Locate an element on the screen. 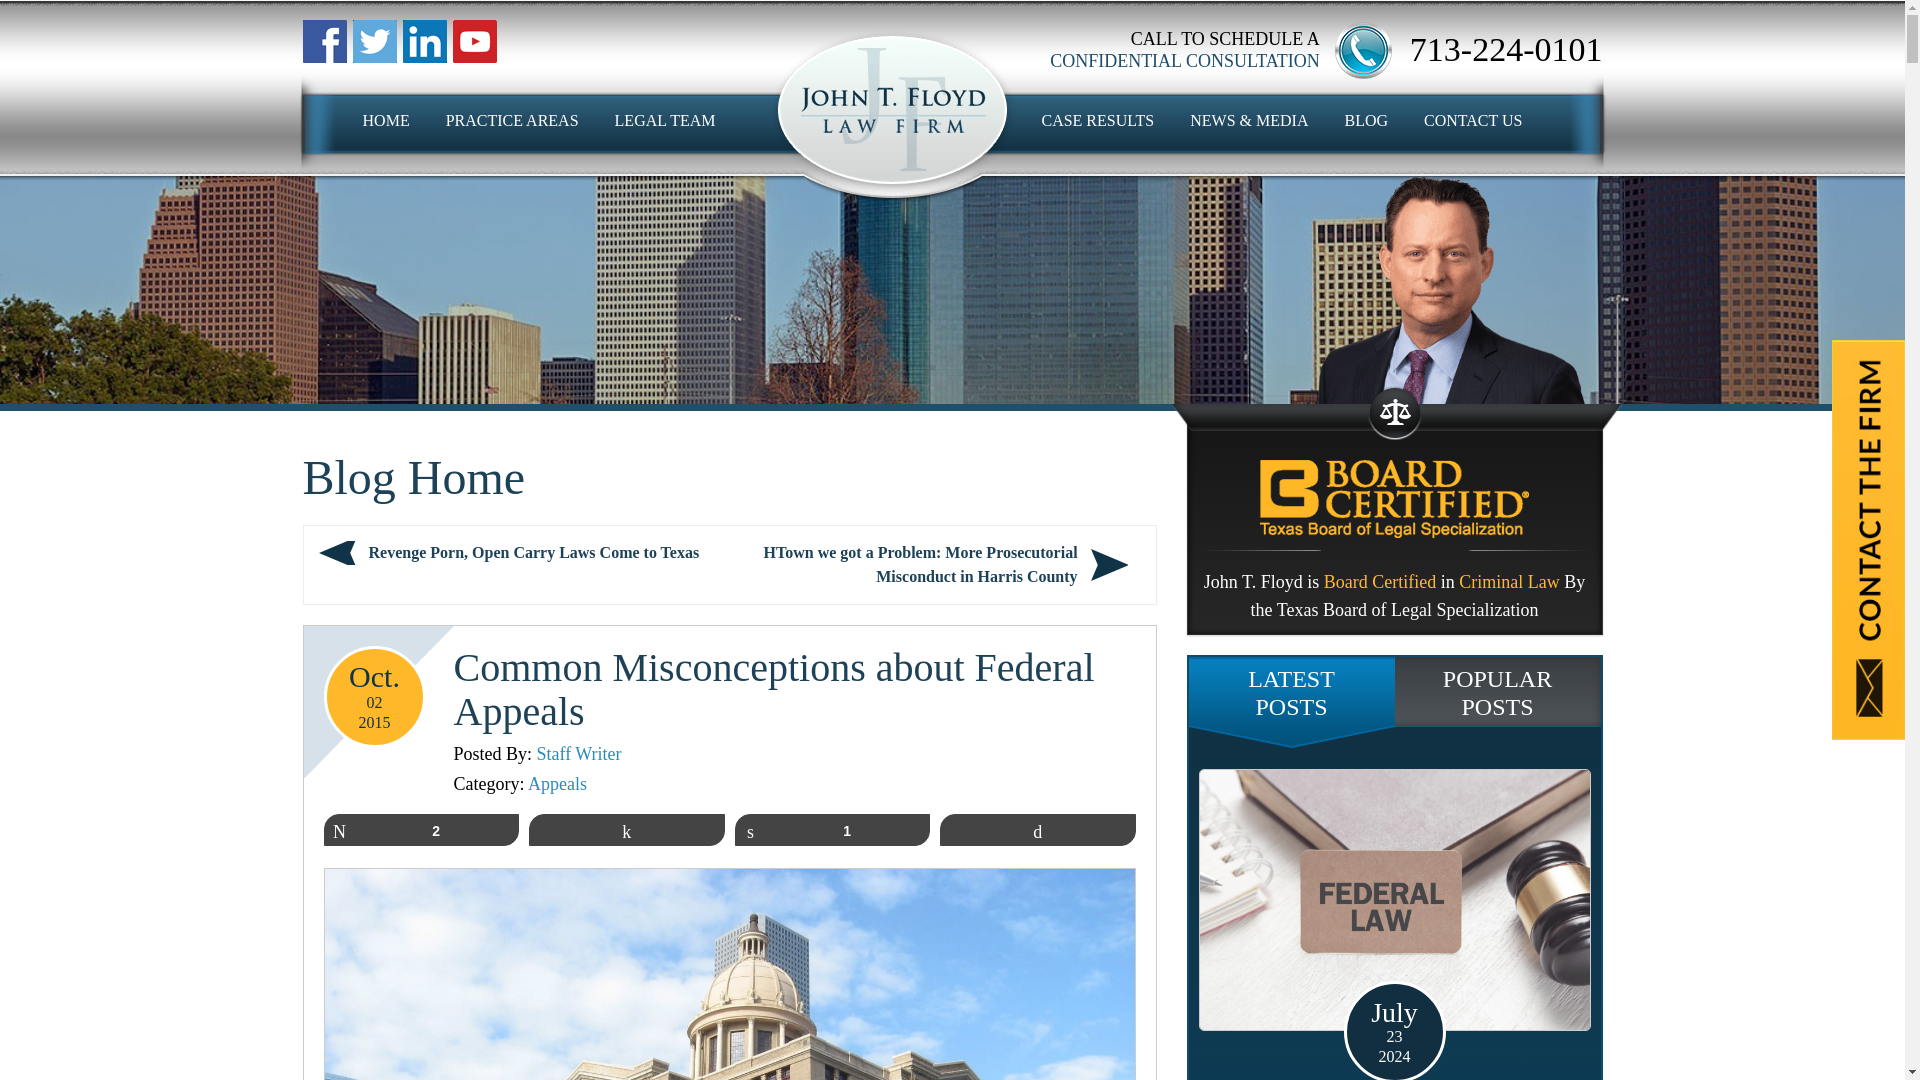 The image size is (1920, 1080). Facebook is located at coordinates (323, 41).